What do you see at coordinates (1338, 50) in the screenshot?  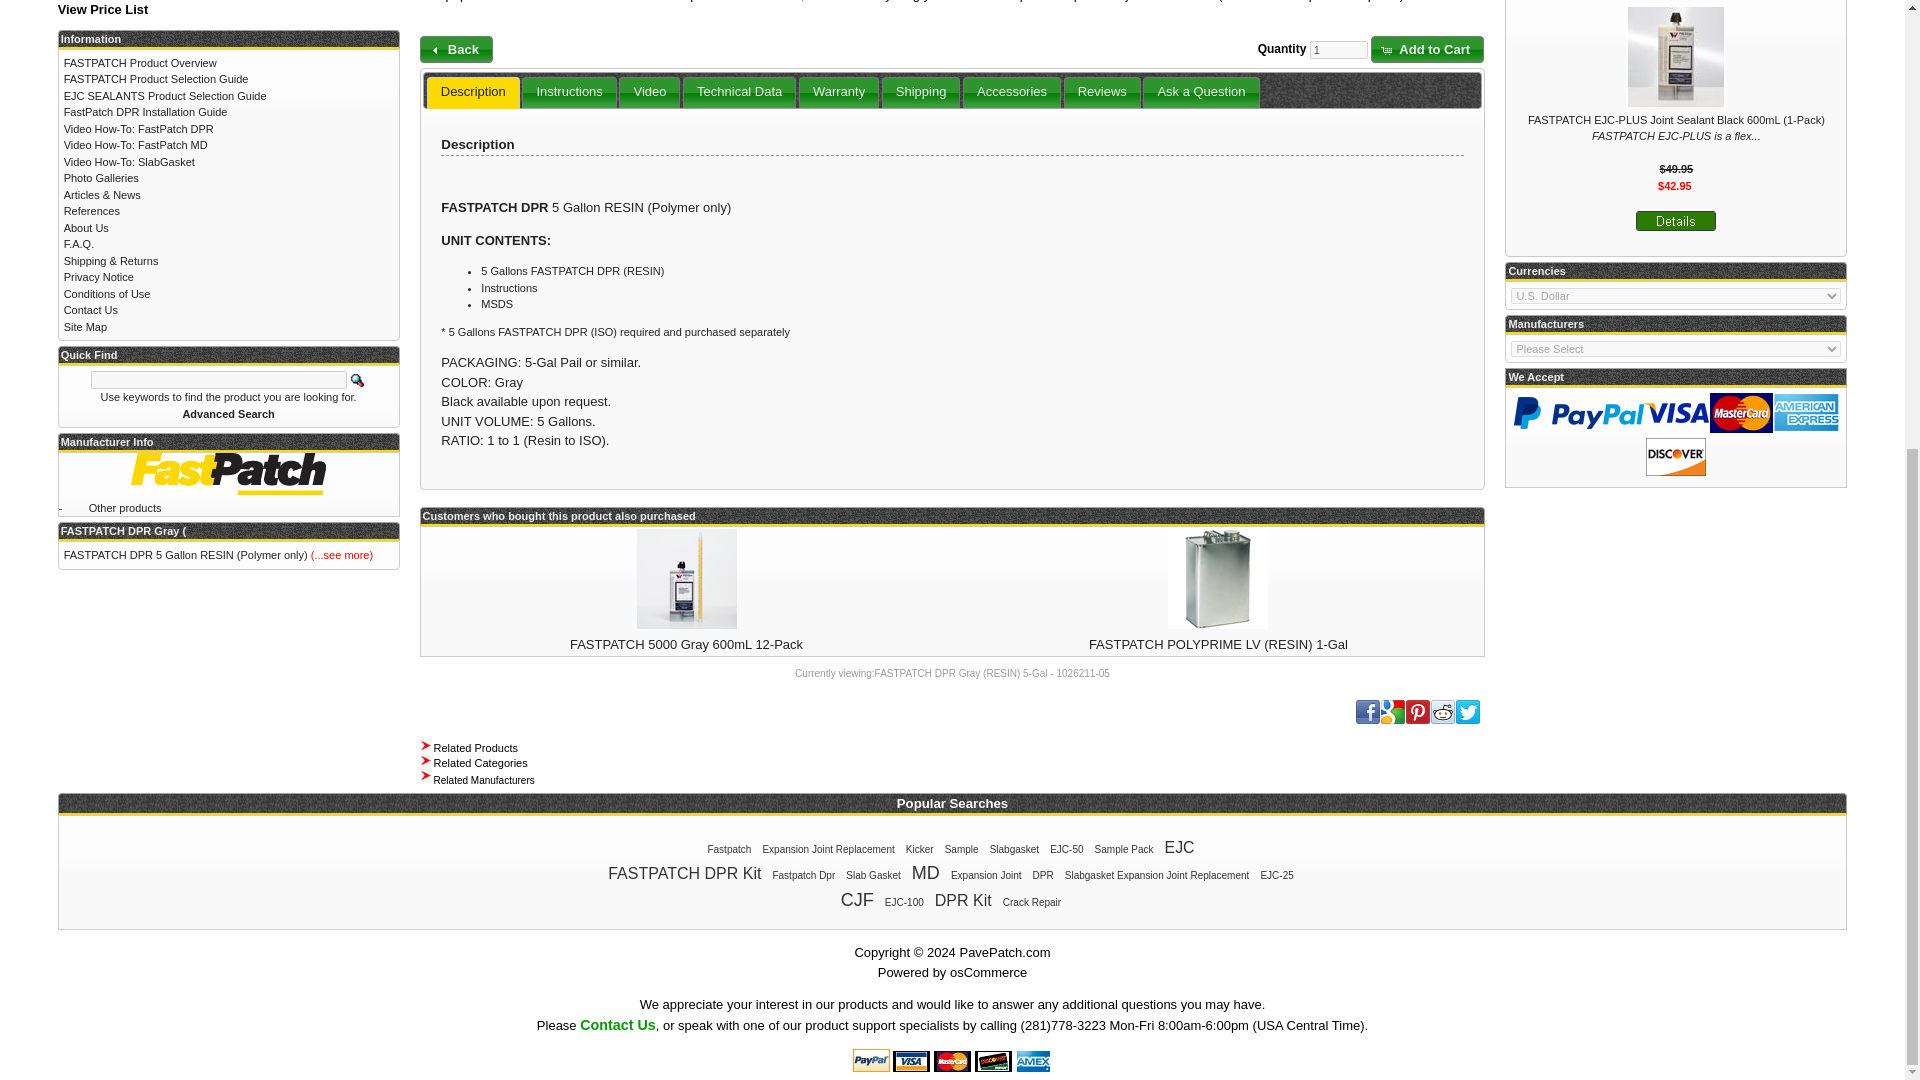 I see `1` at bounding box center [1338, 50].